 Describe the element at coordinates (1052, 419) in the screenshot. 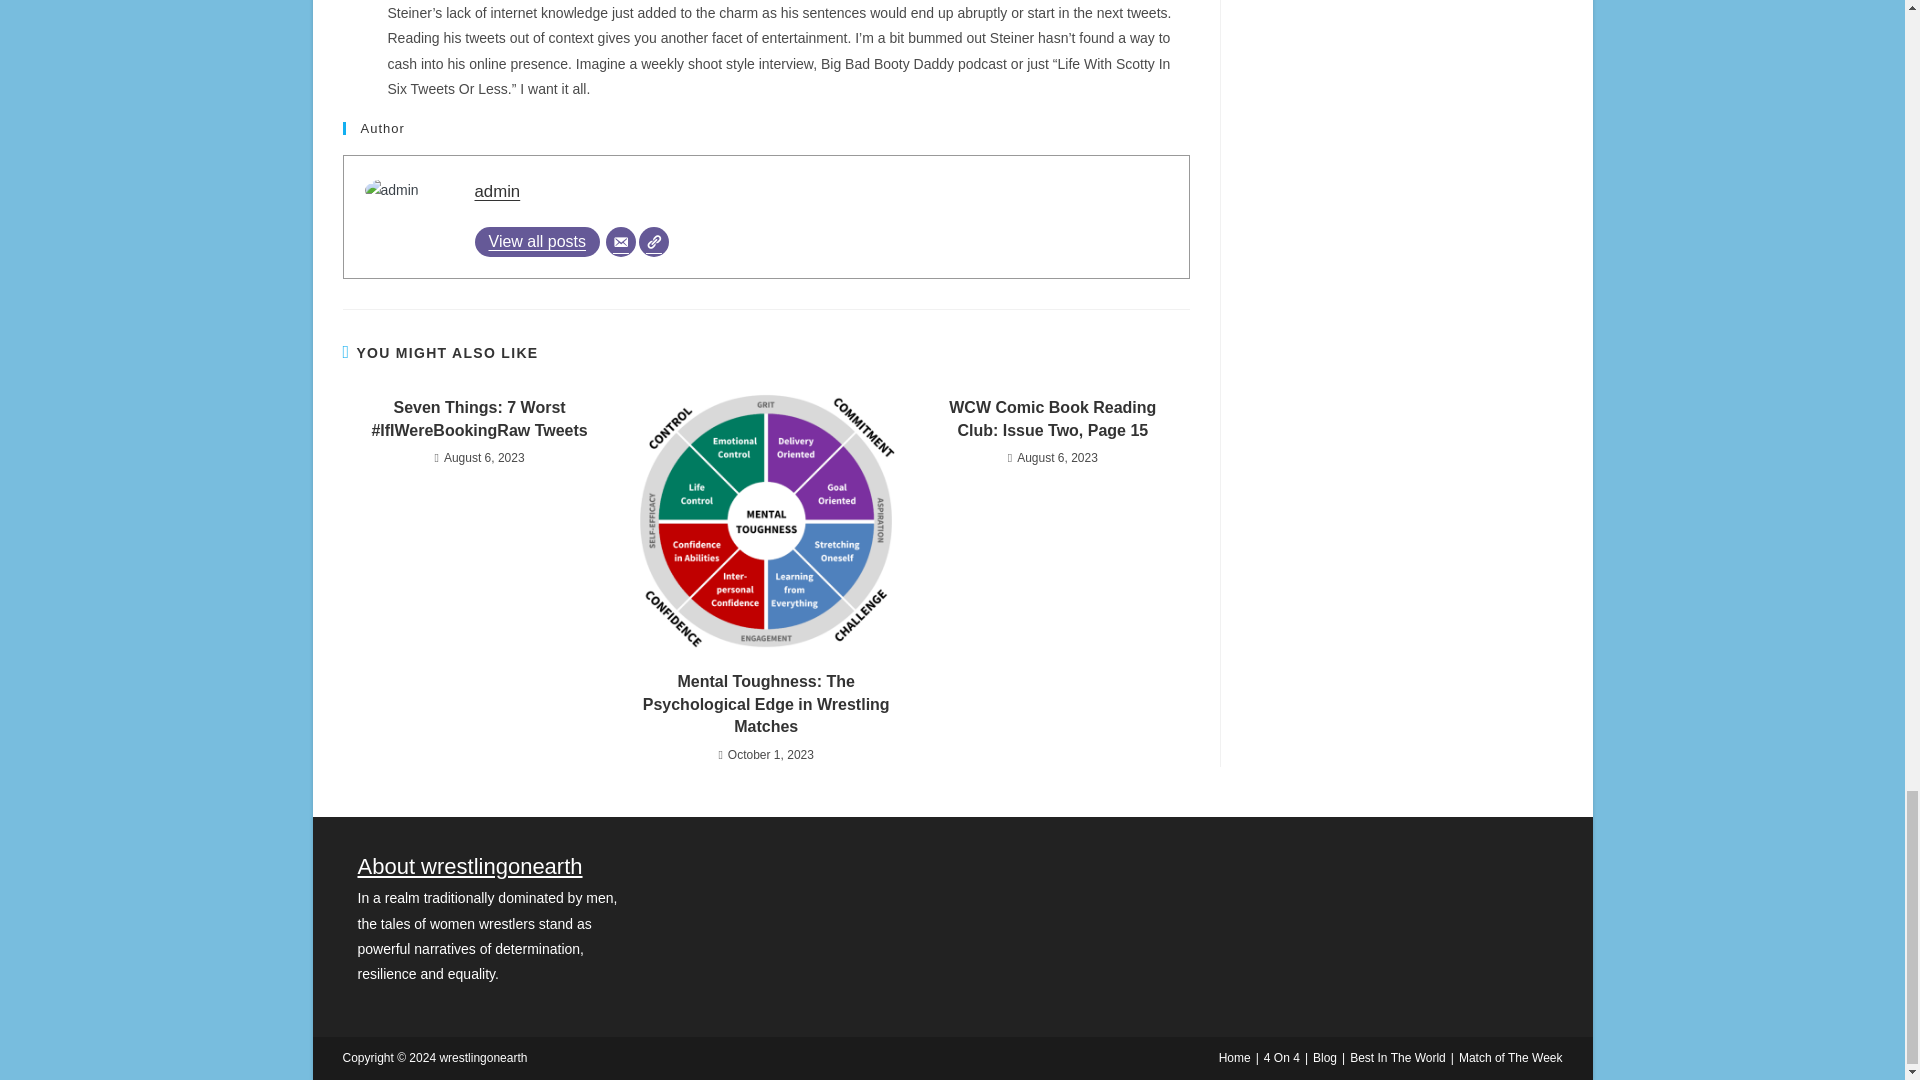

I see `WCW Comic Book Reading Club: Issue Two, Page 15` at that location.